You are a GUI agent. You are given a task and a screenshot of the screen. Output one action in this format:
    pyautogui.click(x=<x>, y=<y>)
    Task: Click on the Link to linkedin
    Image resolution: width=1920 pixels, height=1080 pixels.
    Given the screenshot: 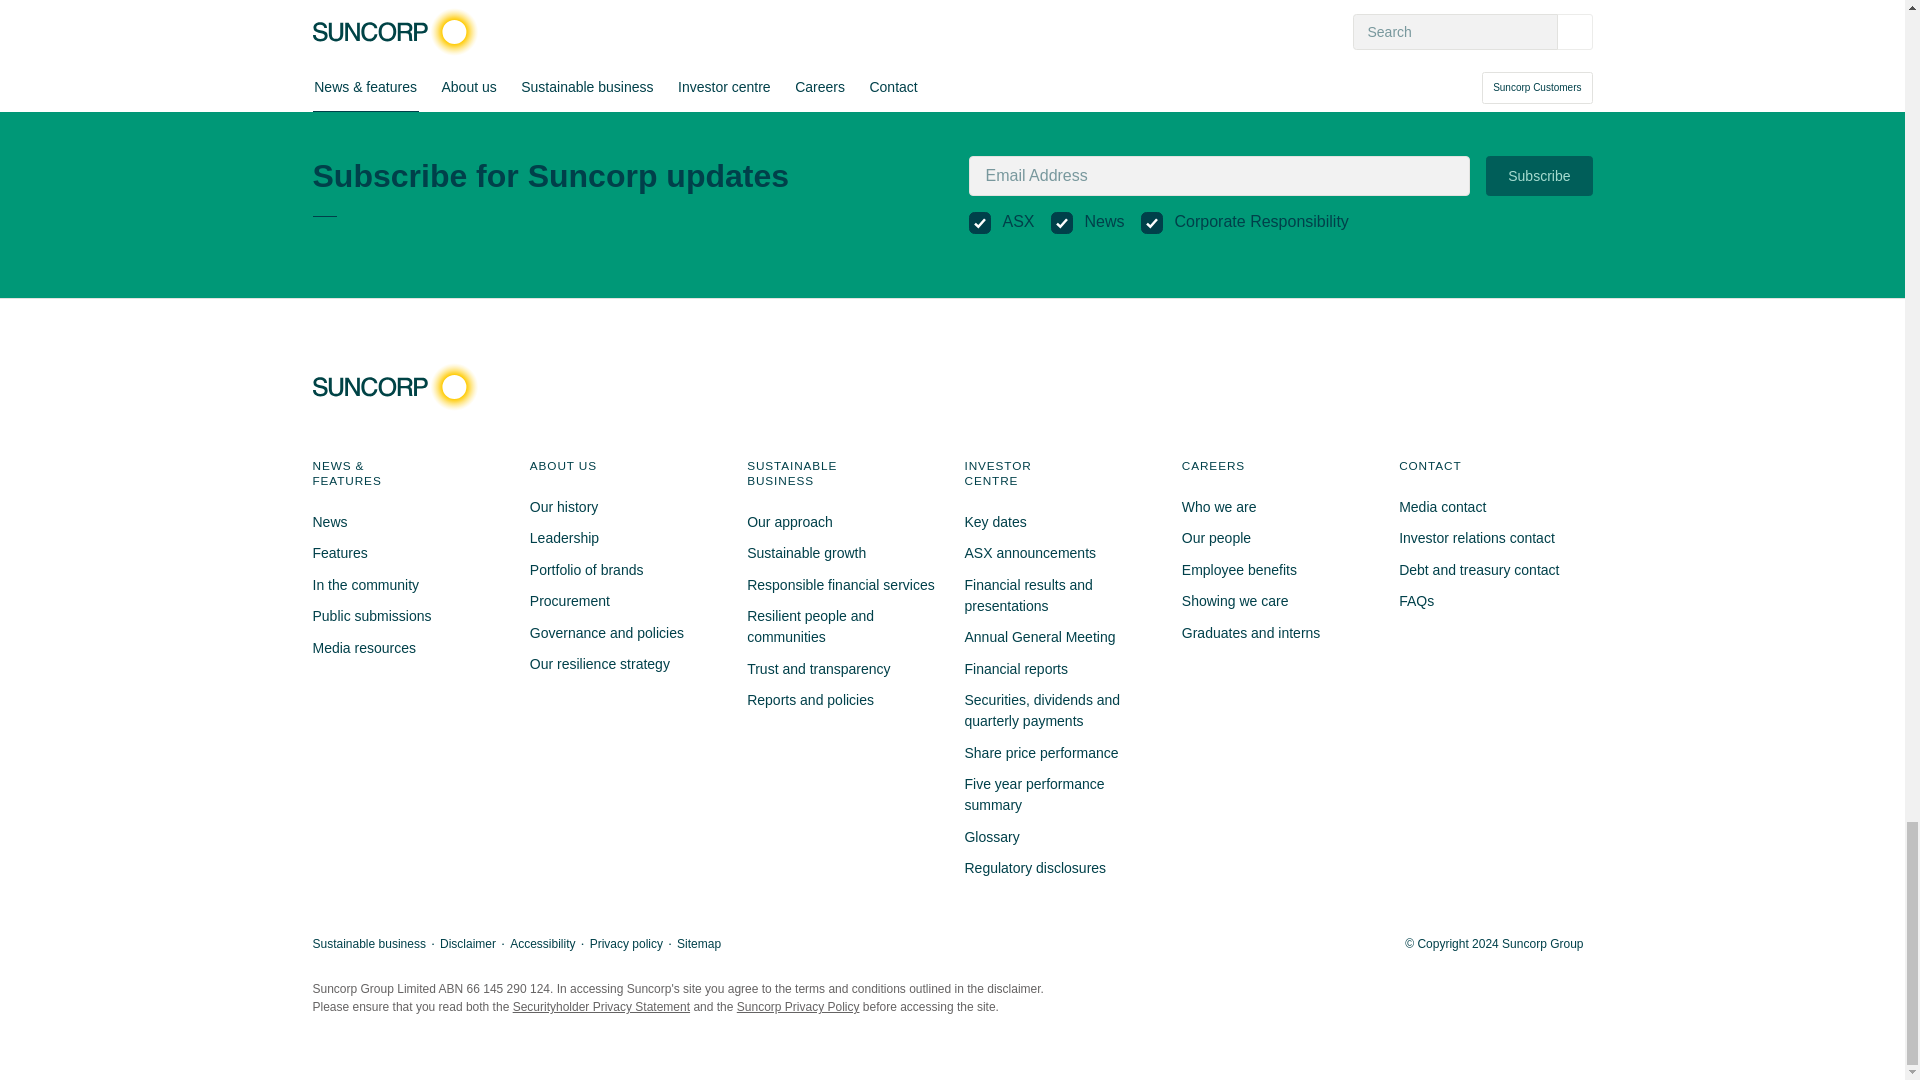 What is the action you would take?
    pyautogui.click(x=1527, y=387)
    